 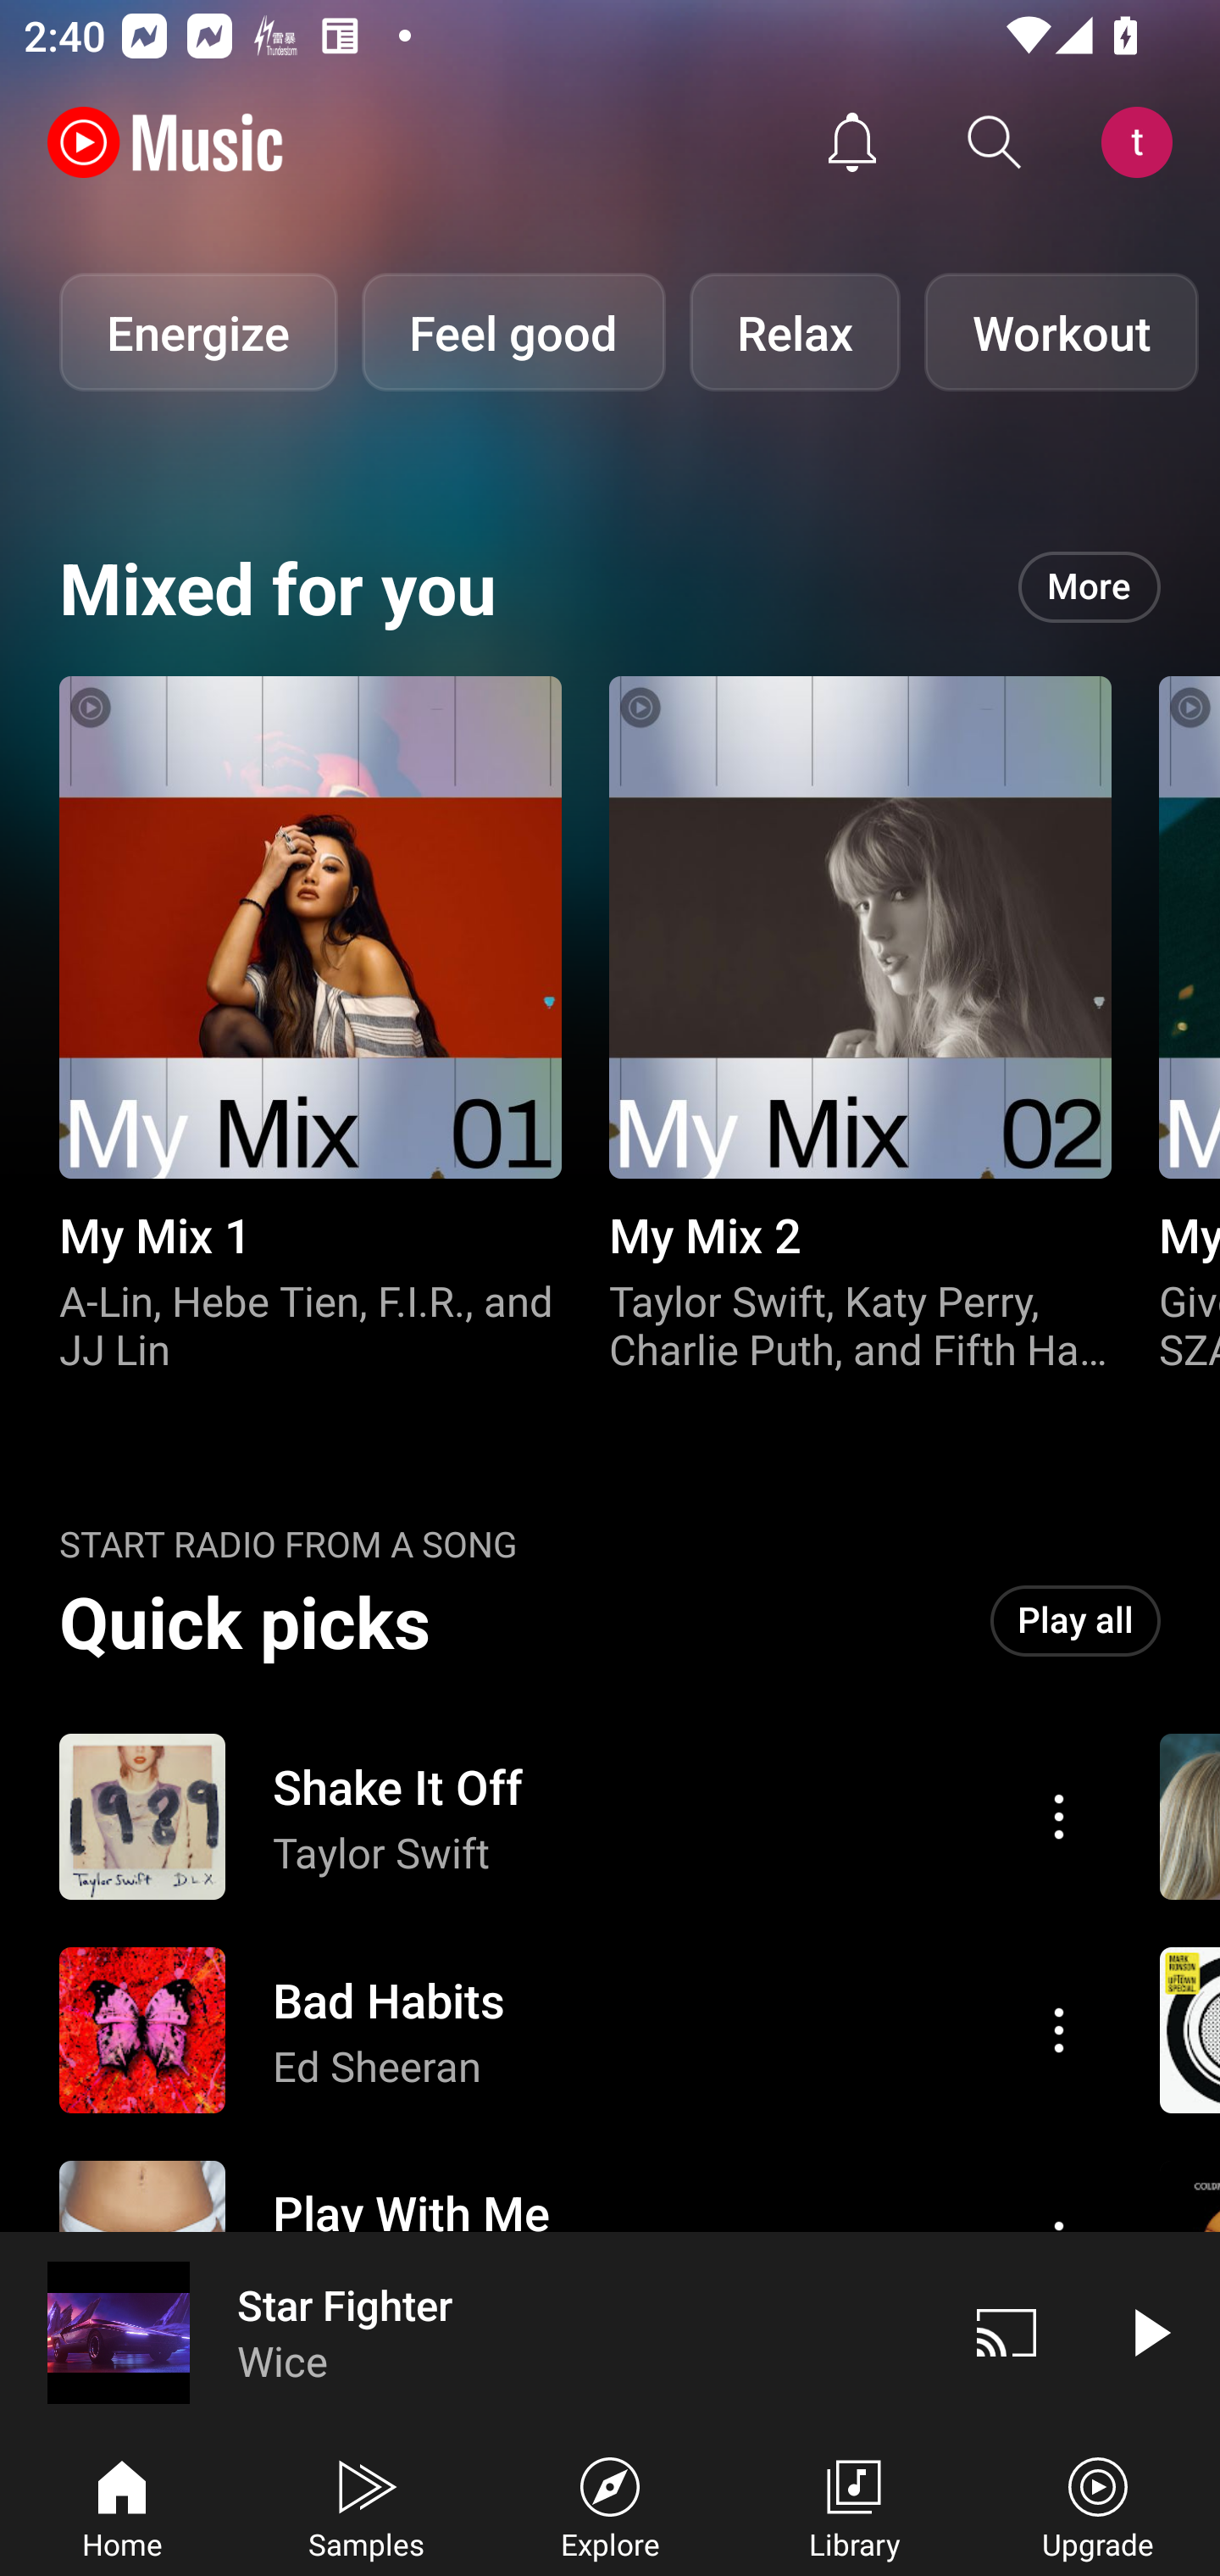 What do you see at coordinates (1143, 142) in the screenshot?
I see `Account` at bounding box center [1143, 142].